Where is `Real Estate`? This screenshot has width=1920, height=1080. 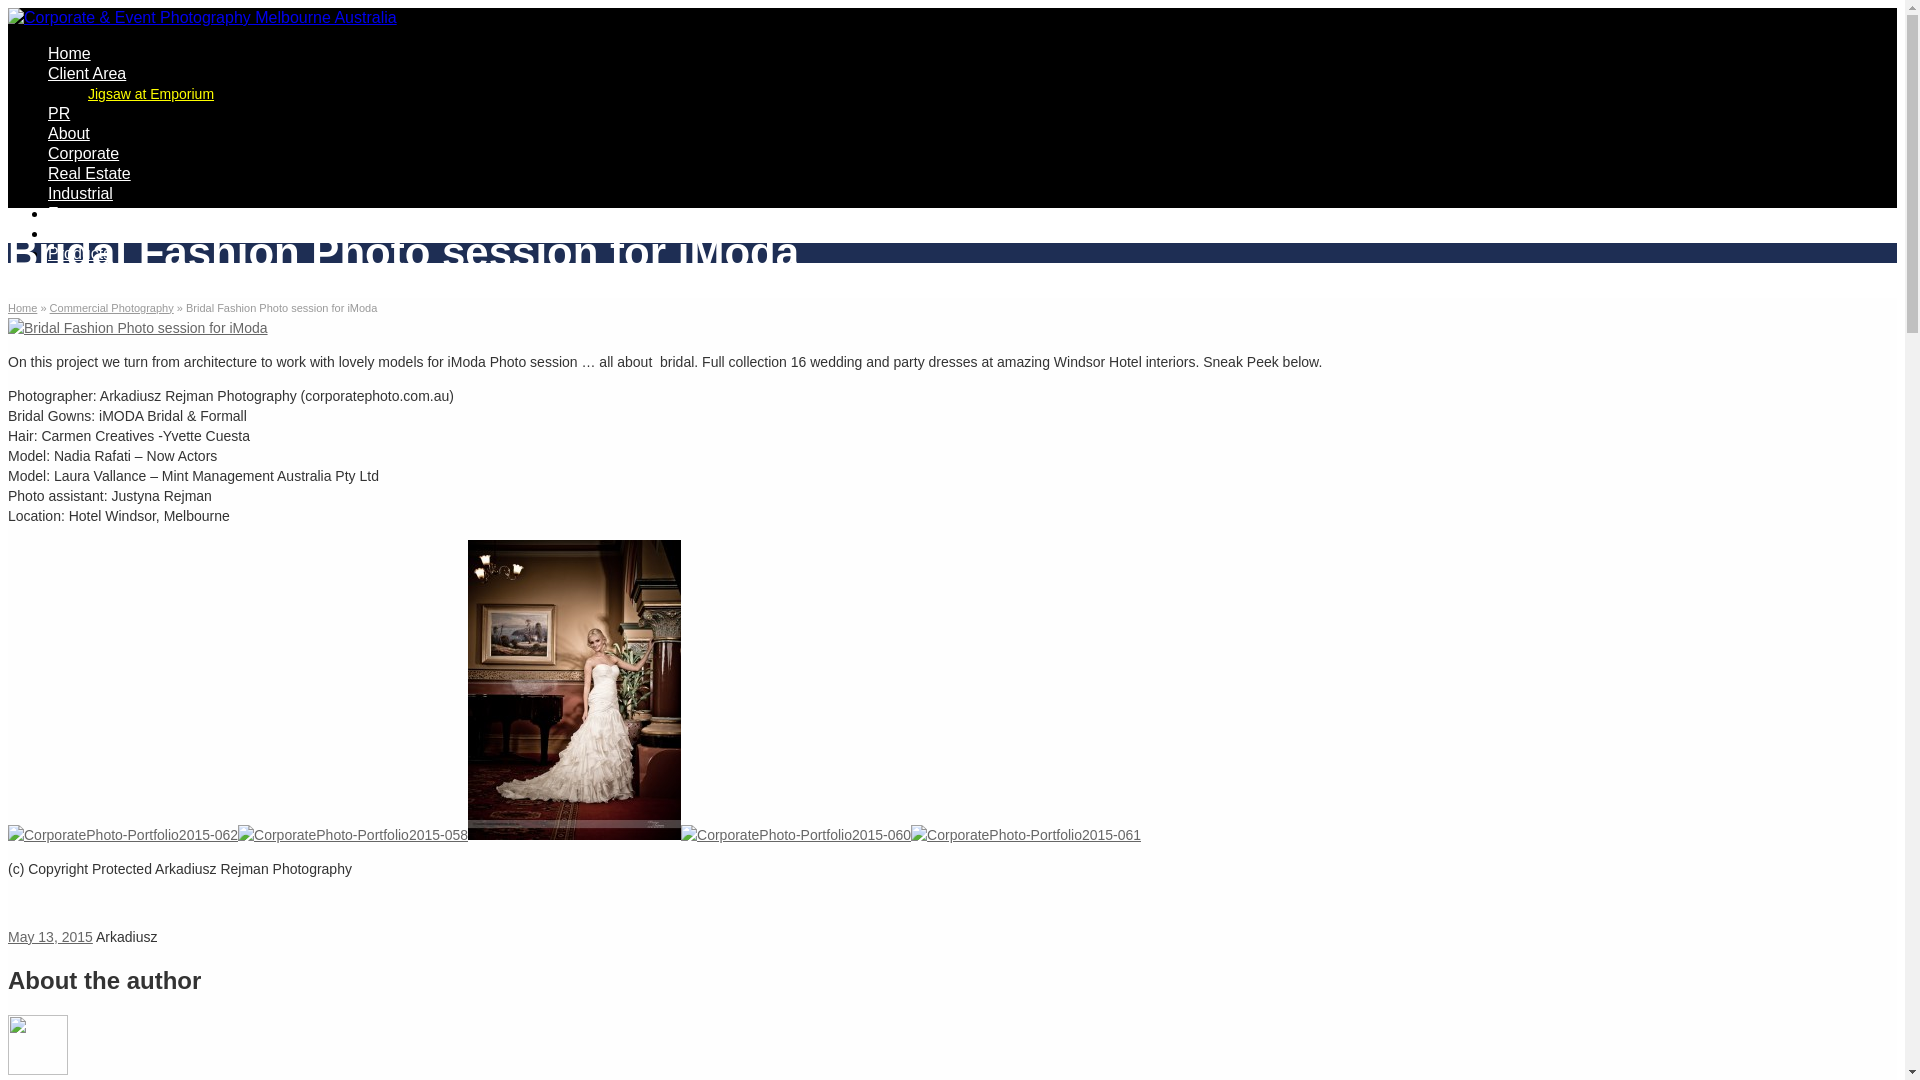
Real Estate is located at coordinates (90, 174).